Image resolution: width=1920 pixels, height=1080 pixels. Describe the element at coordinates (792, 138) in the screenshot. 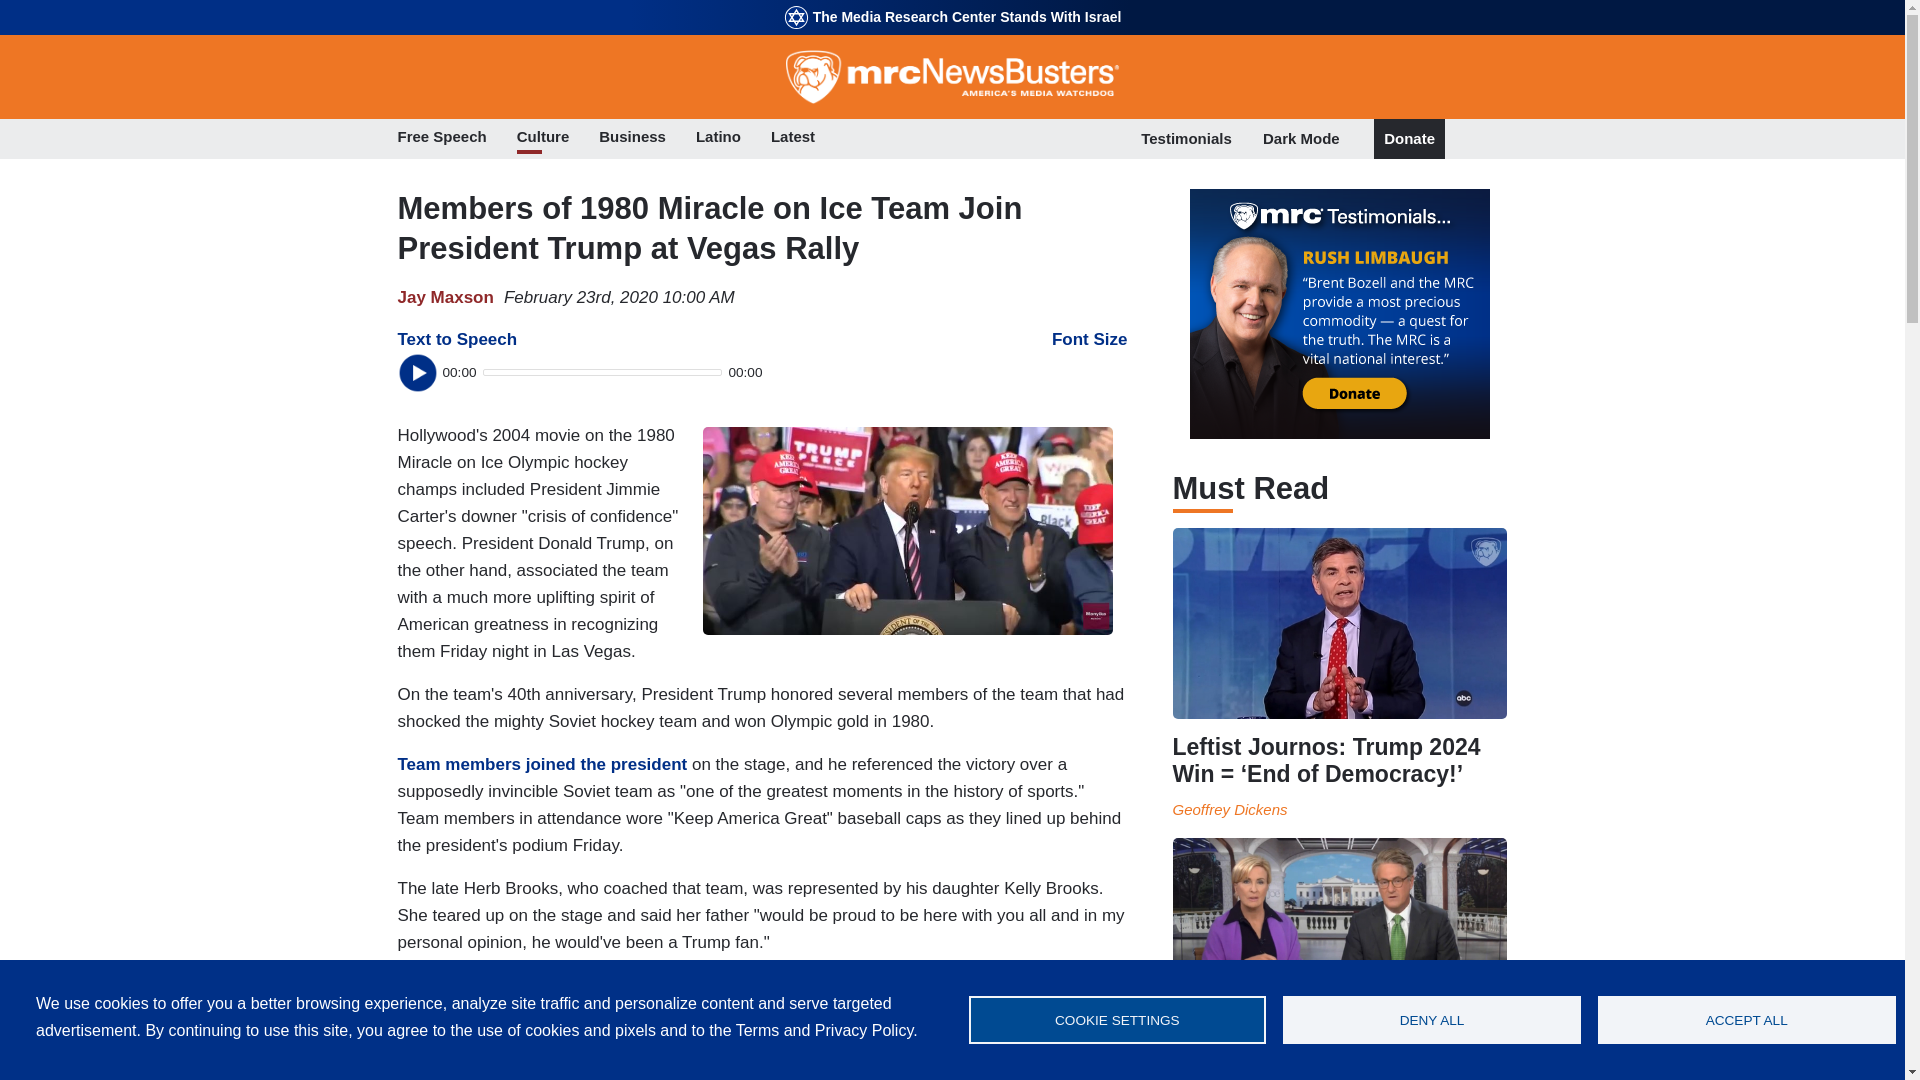

I see `Latest` at that location.